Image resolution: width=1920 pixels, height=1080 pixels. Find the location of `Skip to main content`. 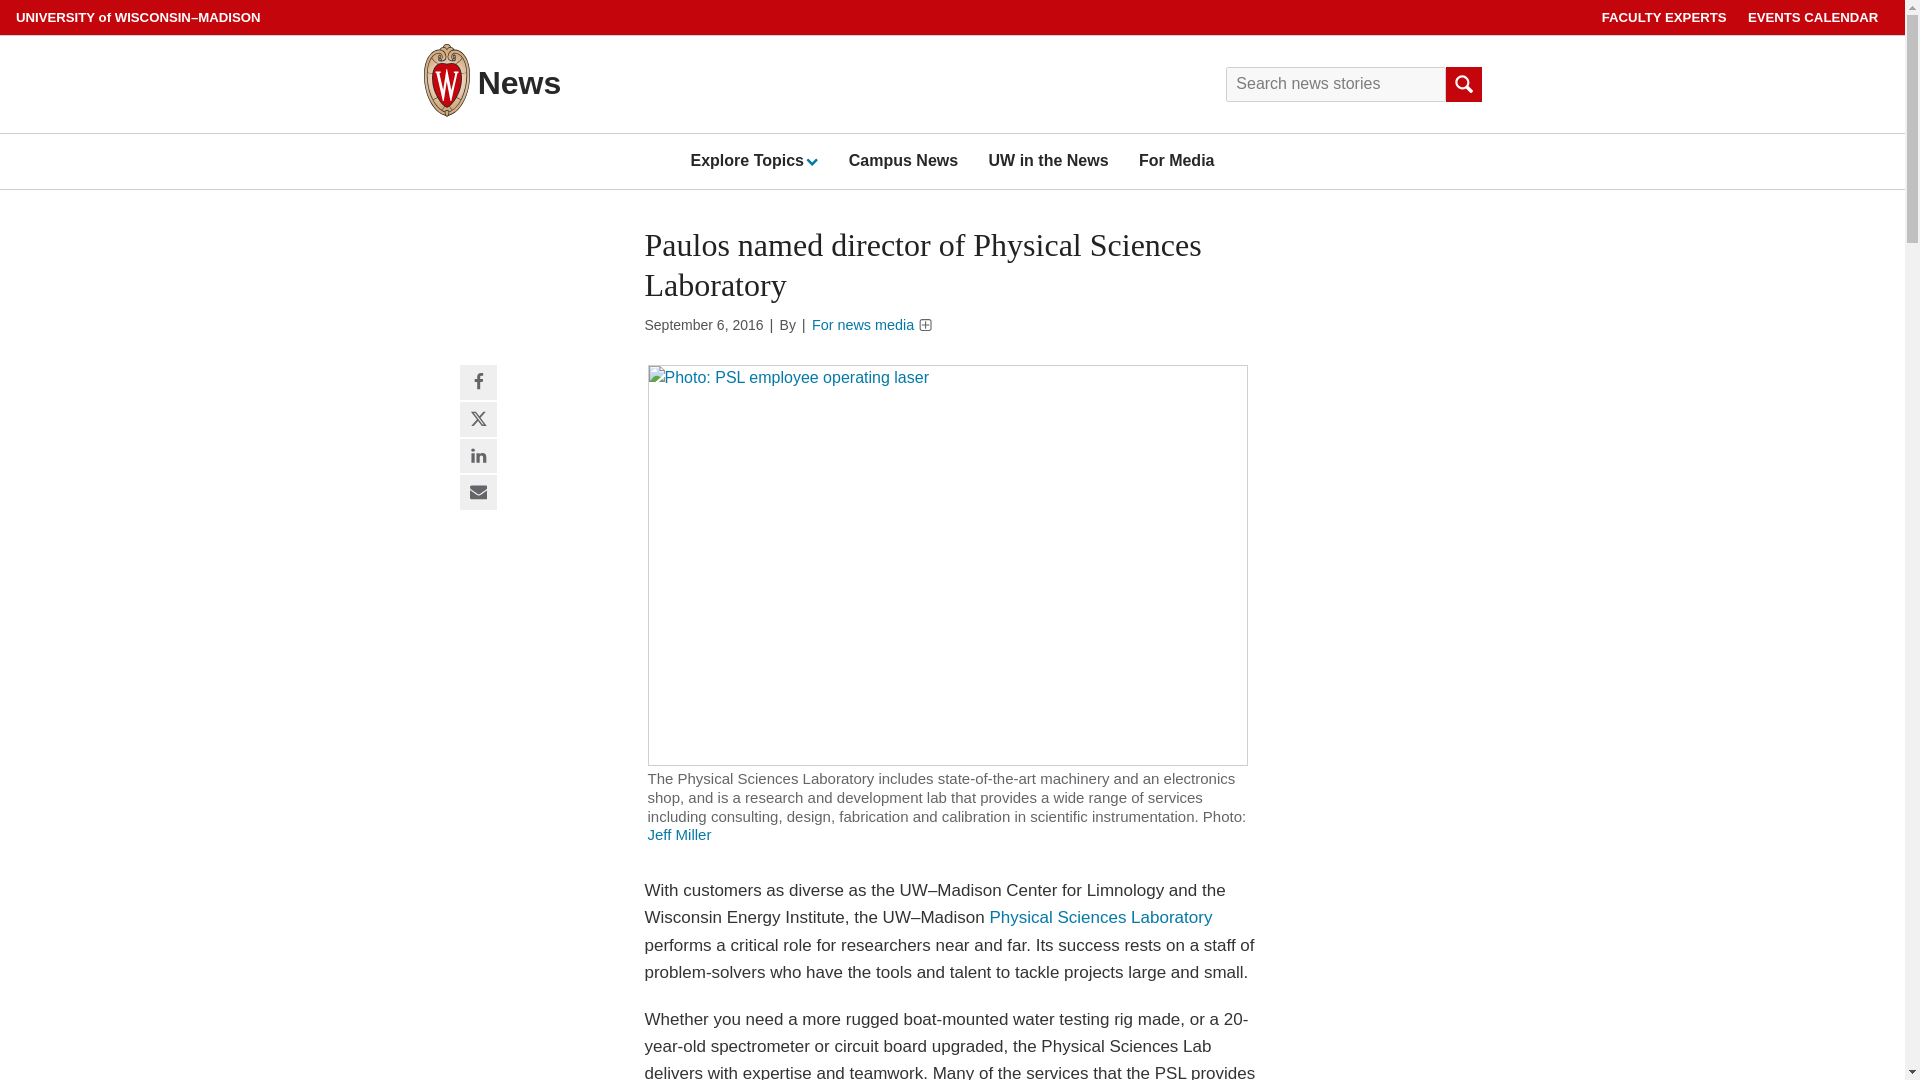

Skip to main content is located at coordinates (4, 4).